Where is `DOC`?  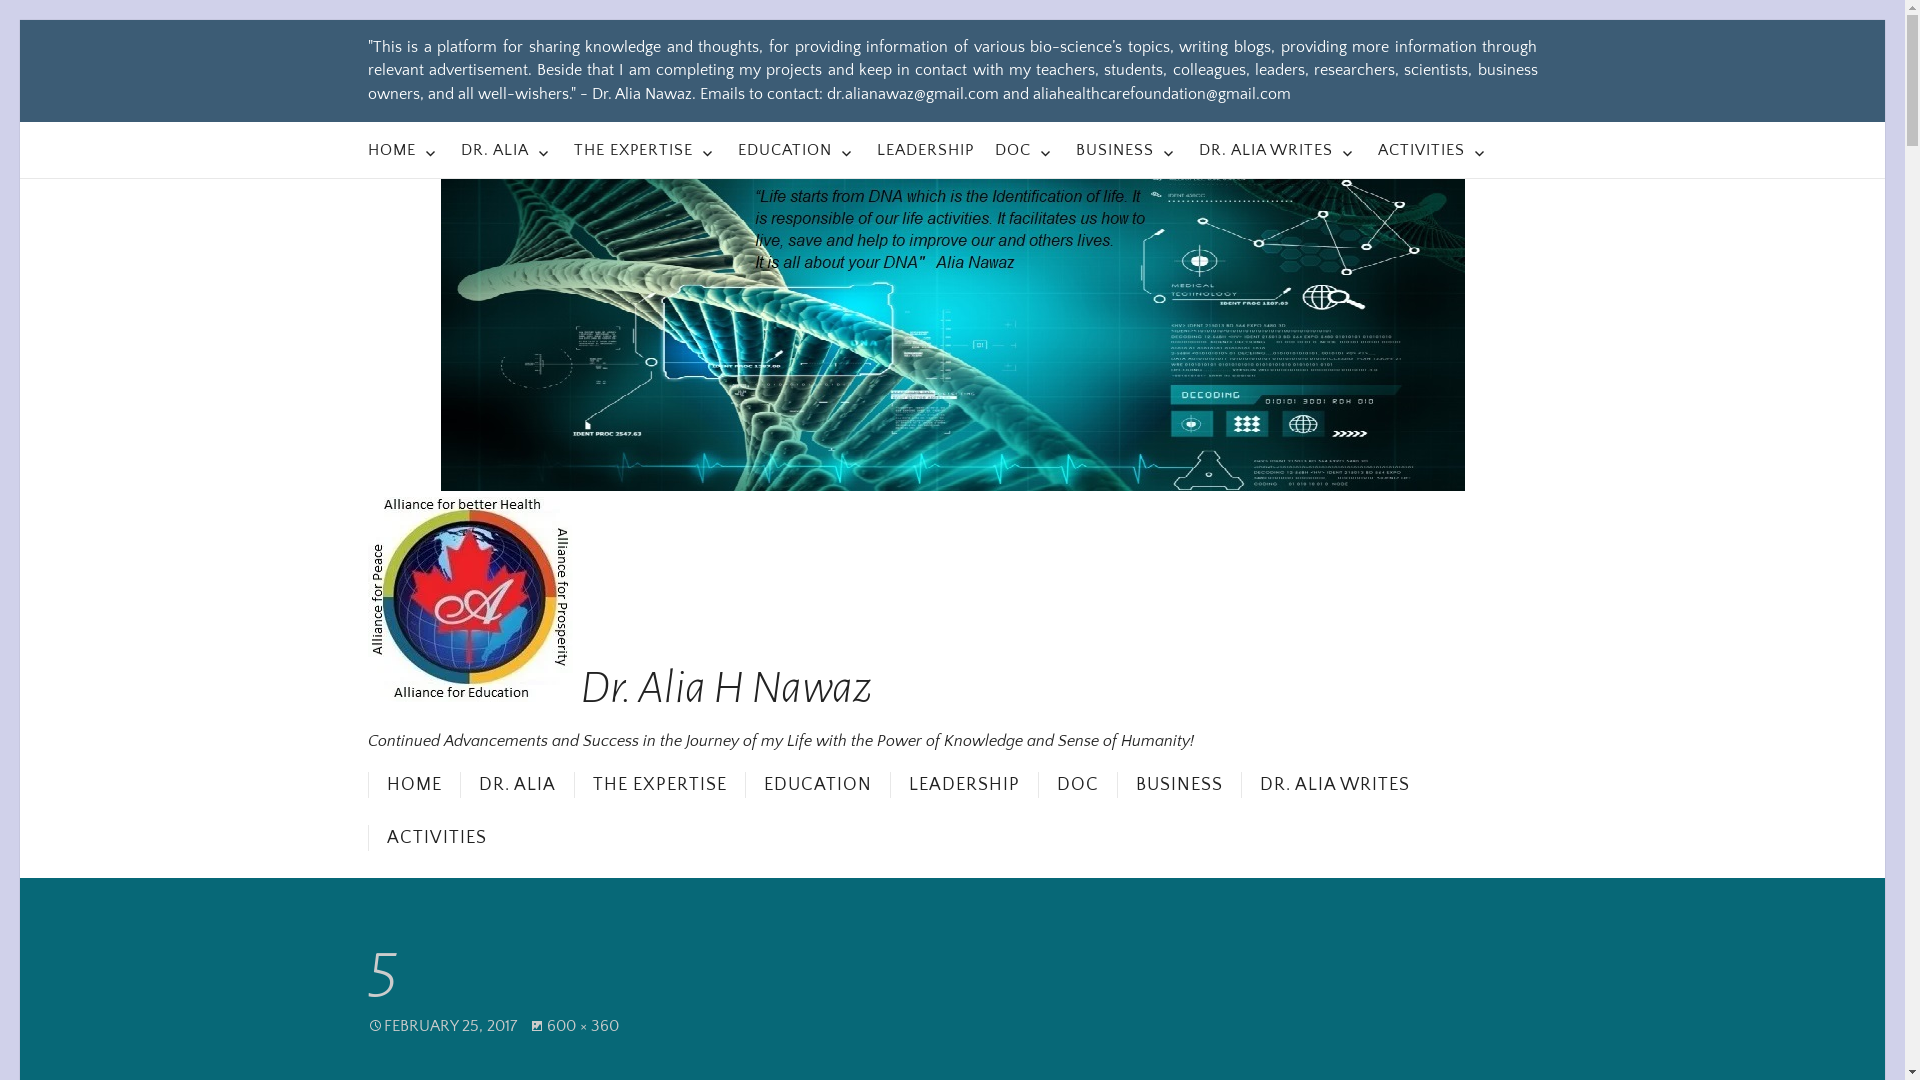
DOC is located at coordinates (1024, 150).